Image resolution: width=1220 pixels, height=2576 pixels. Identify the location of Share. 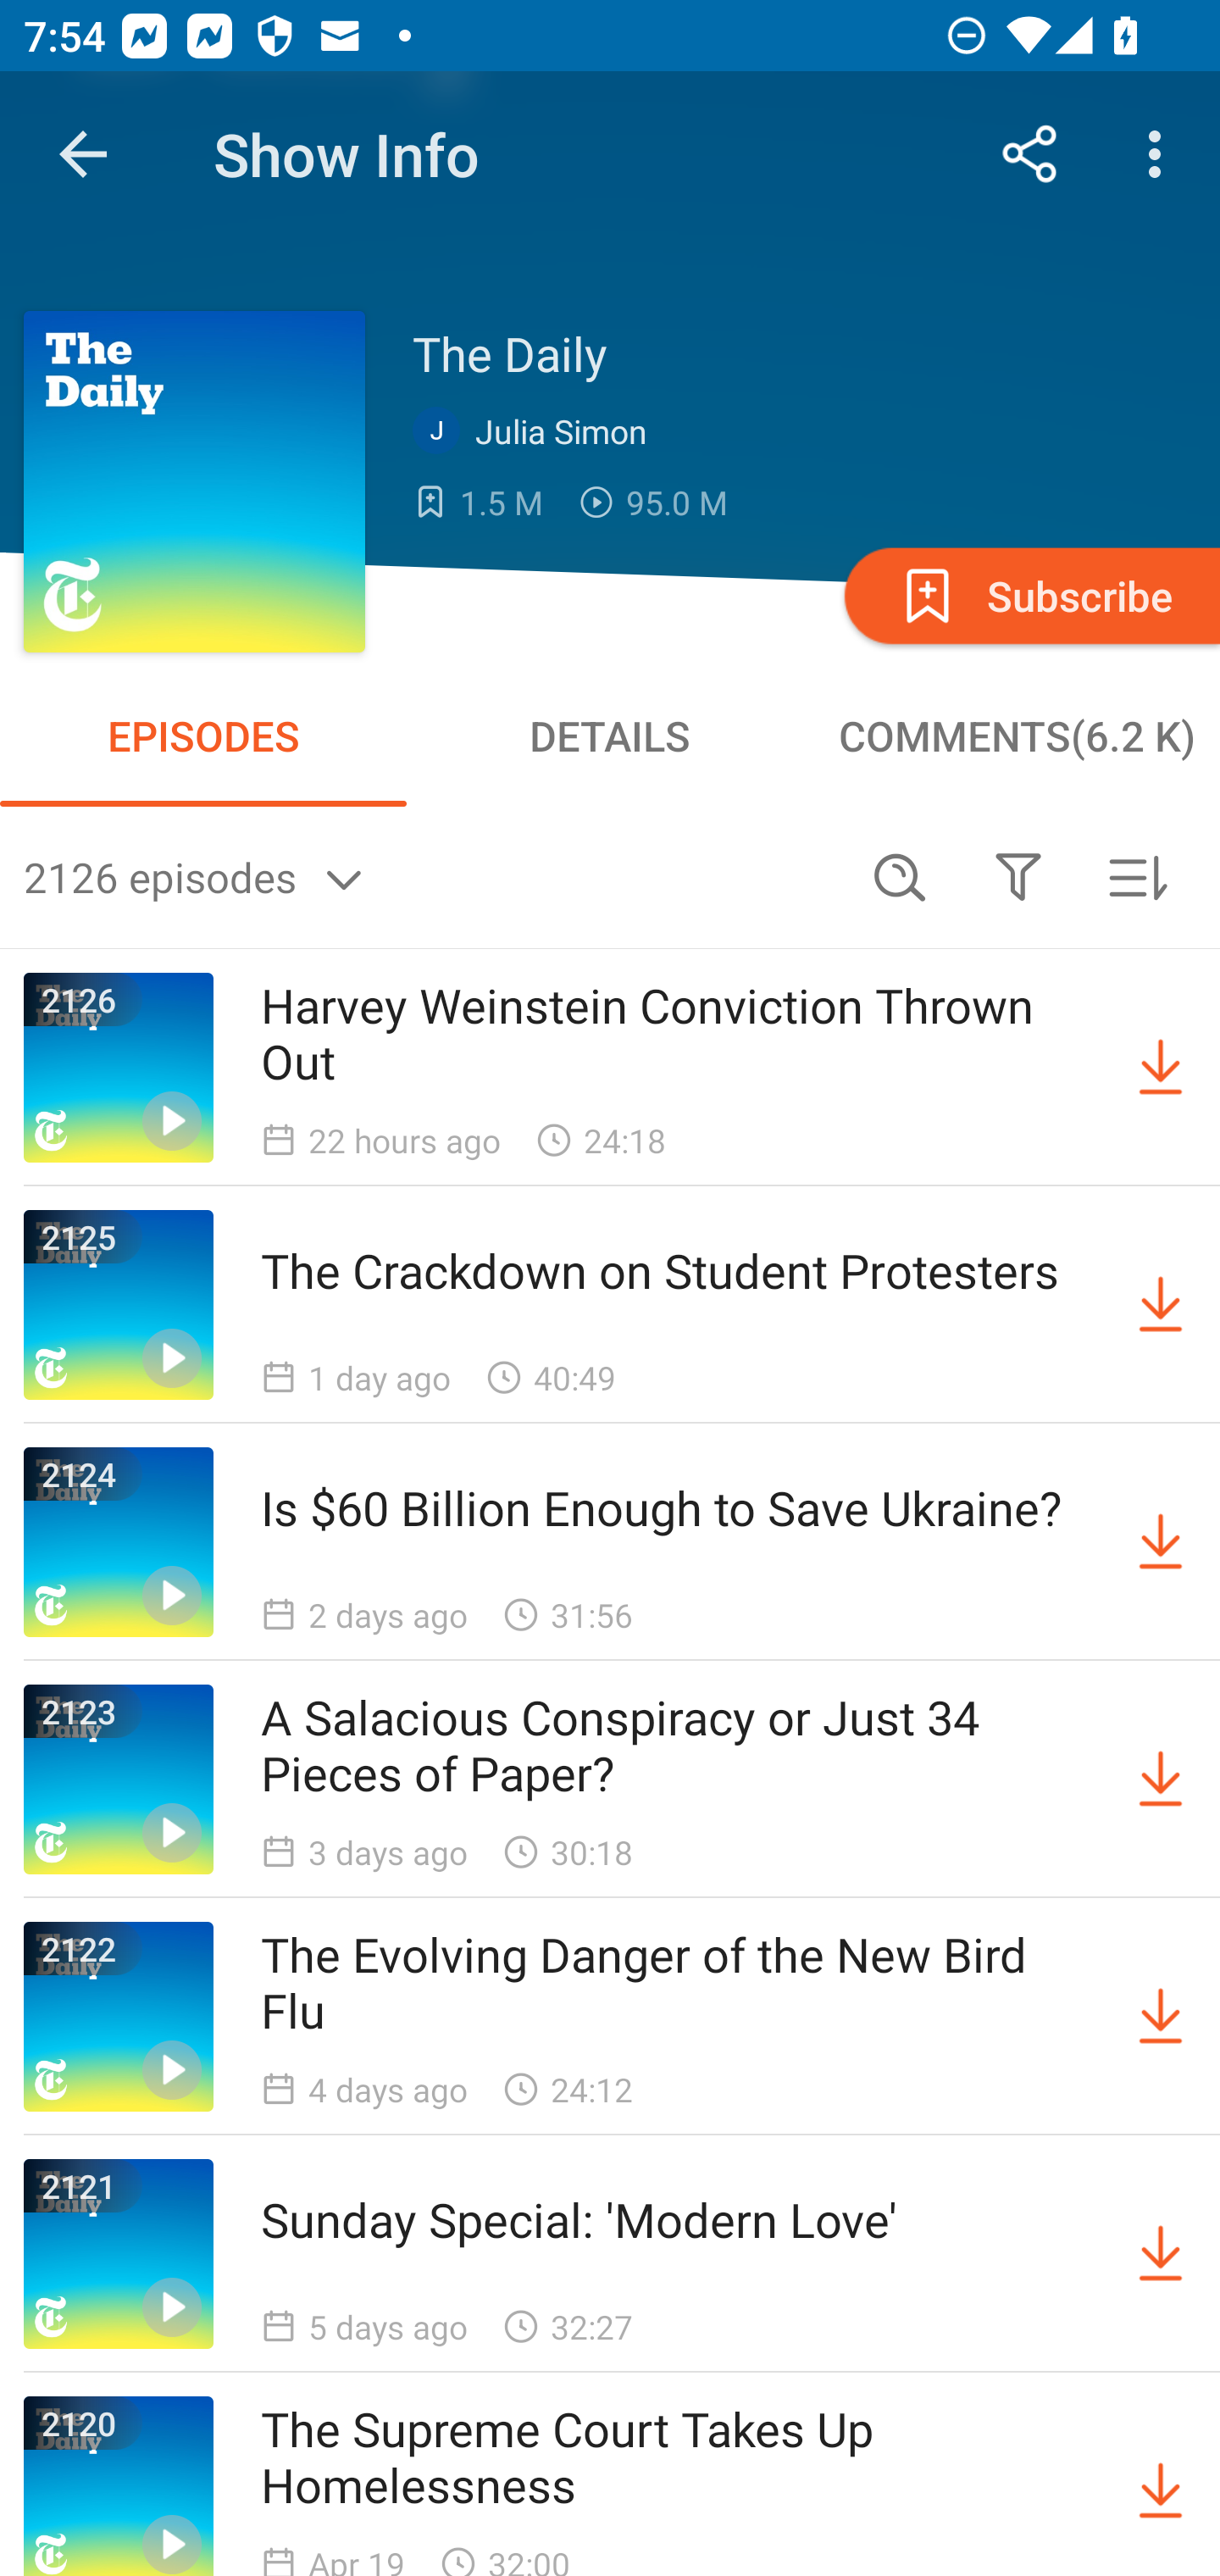
(1030, 154).